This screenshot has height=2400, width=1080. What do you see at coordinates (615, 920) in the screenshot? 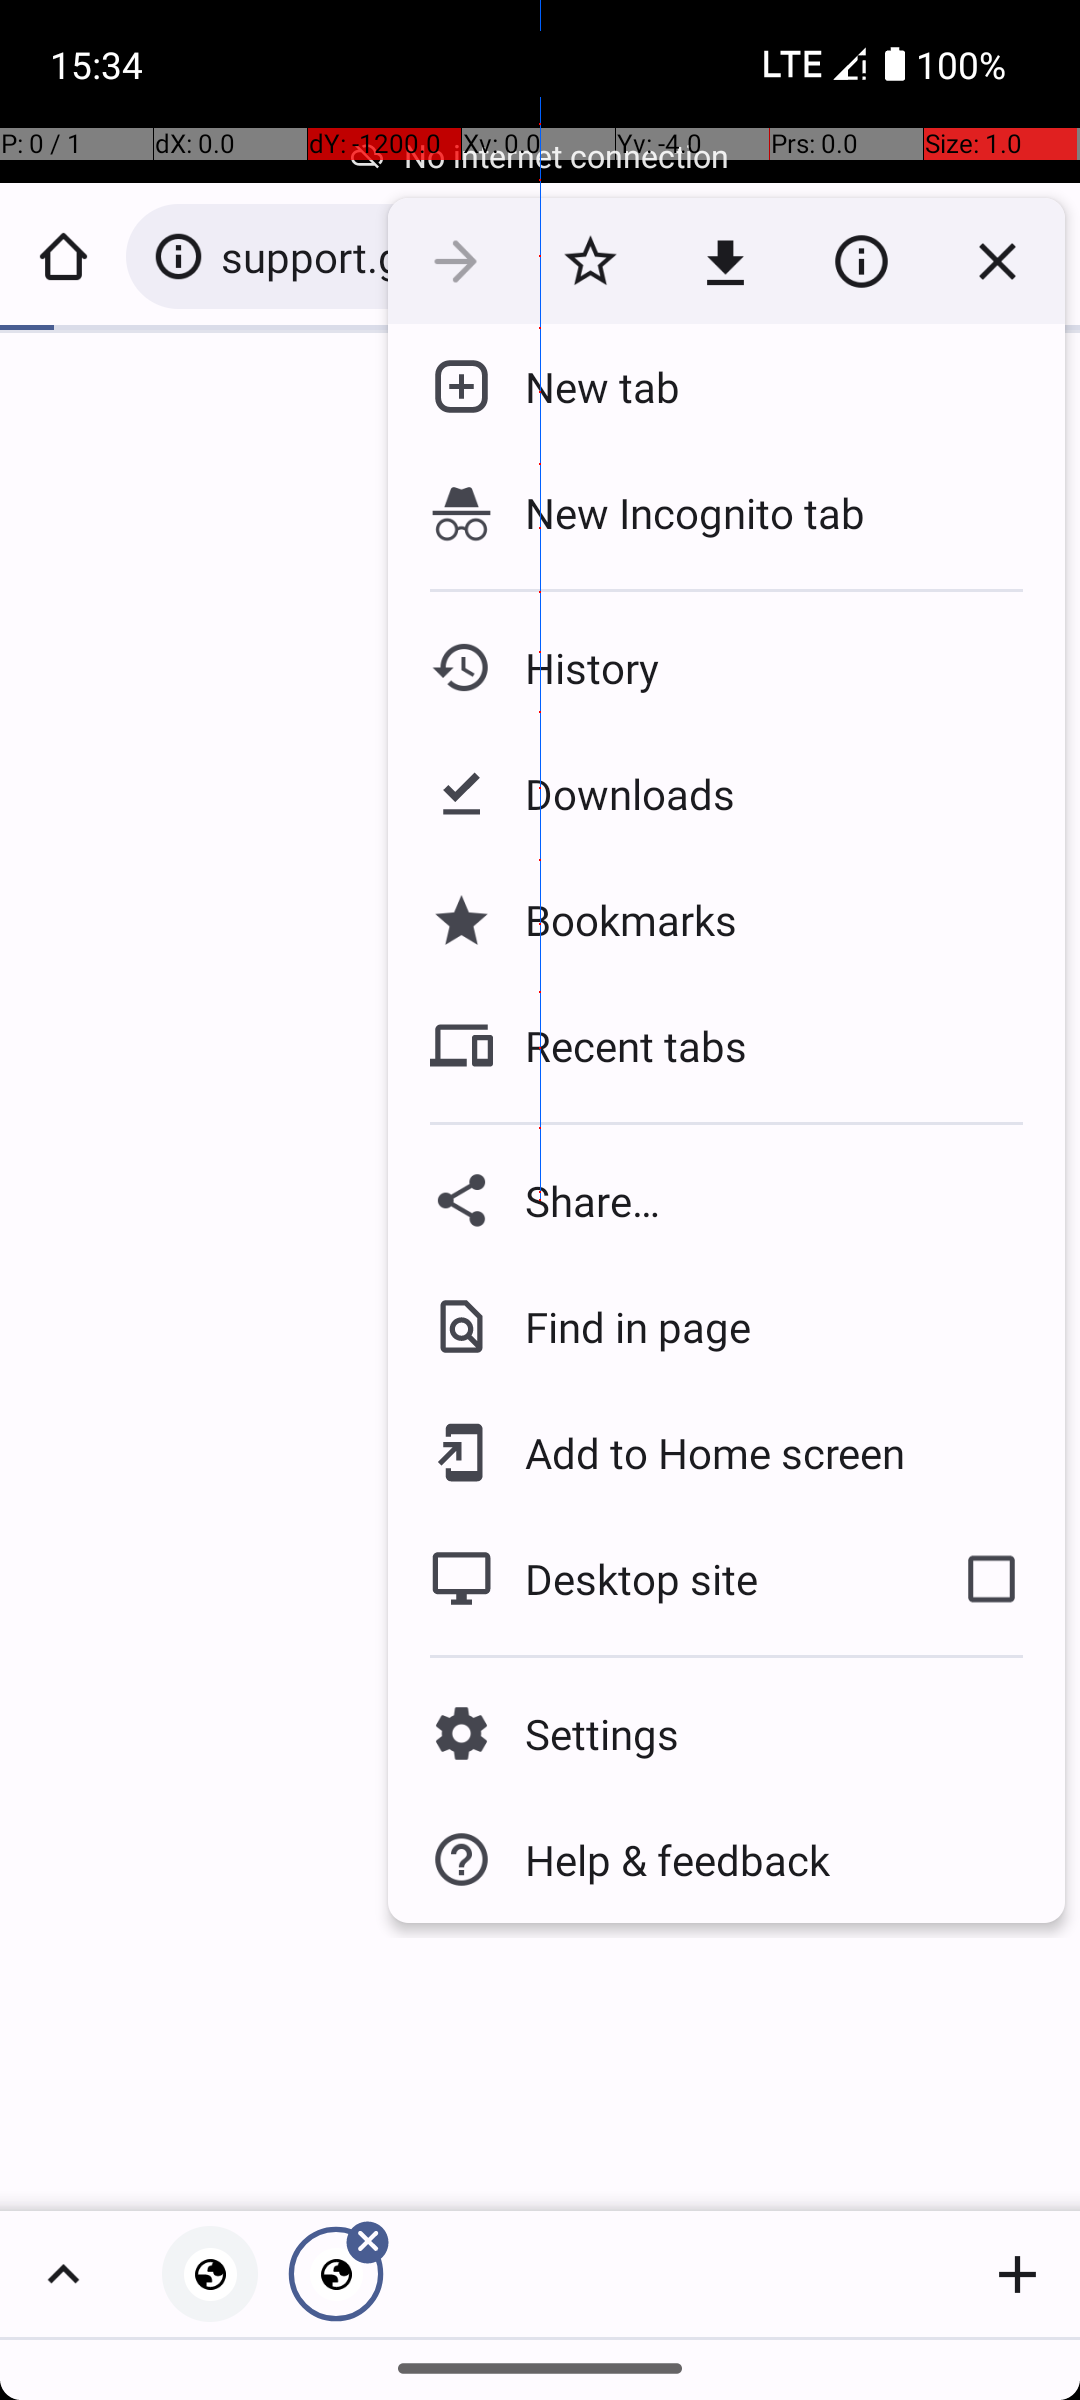
I see `Bookmarks` at bounding box center [615, 920].